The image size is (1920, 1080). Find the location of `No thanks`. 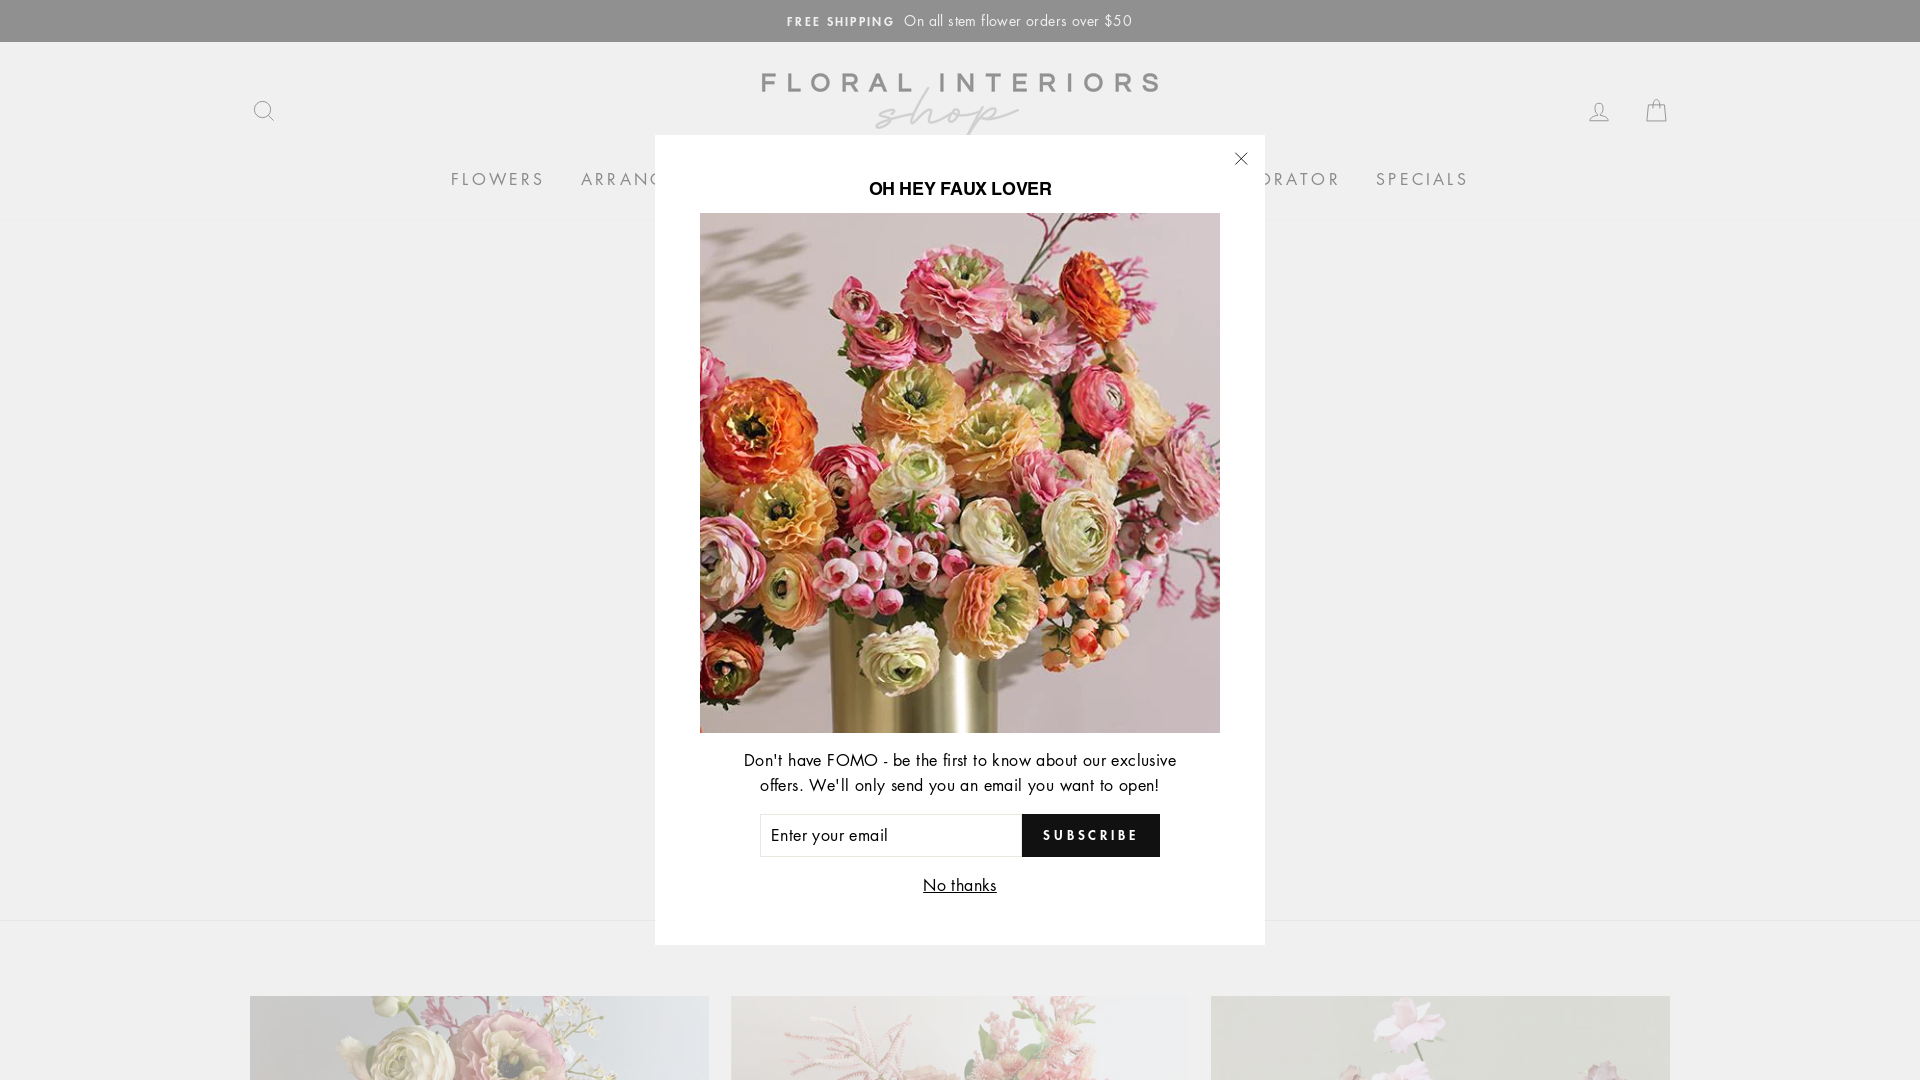

No thanks is located at coordinates (960, 886).